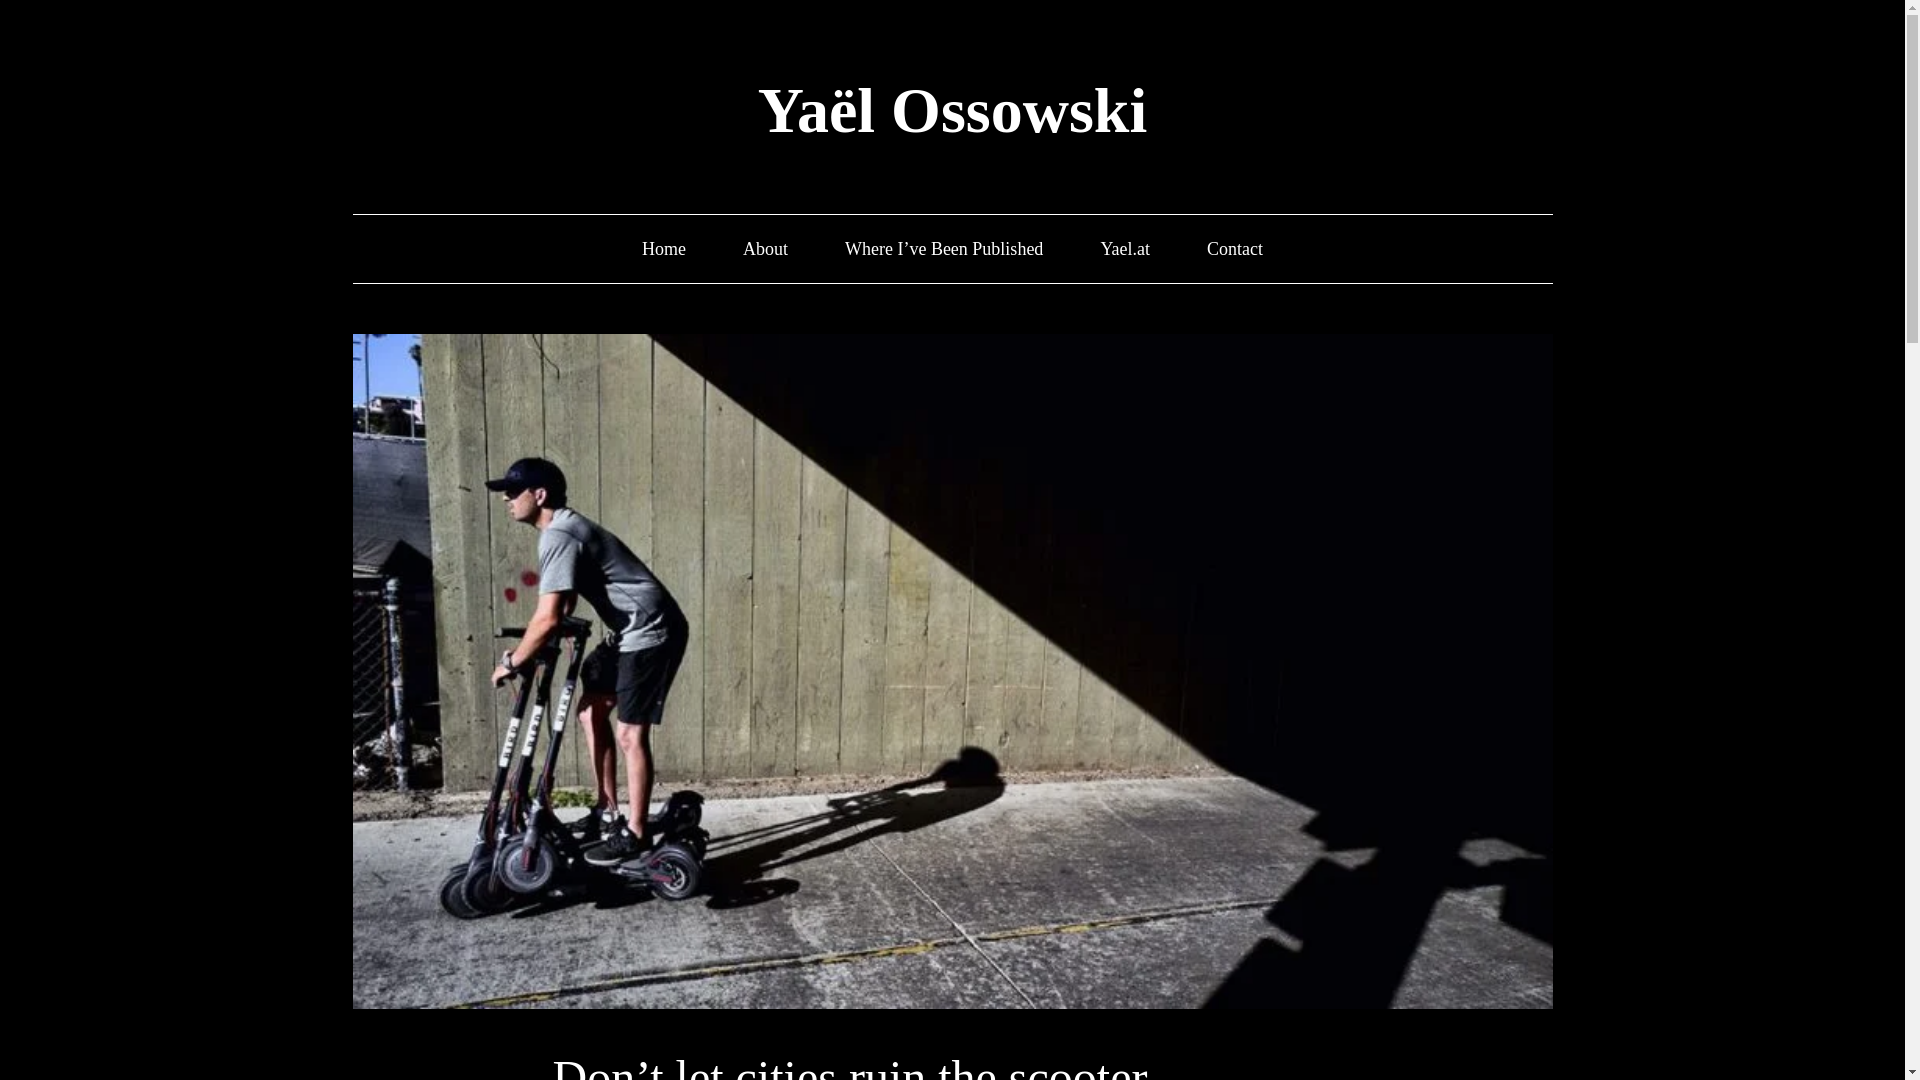  I want to click on Home, so click(663, 249).